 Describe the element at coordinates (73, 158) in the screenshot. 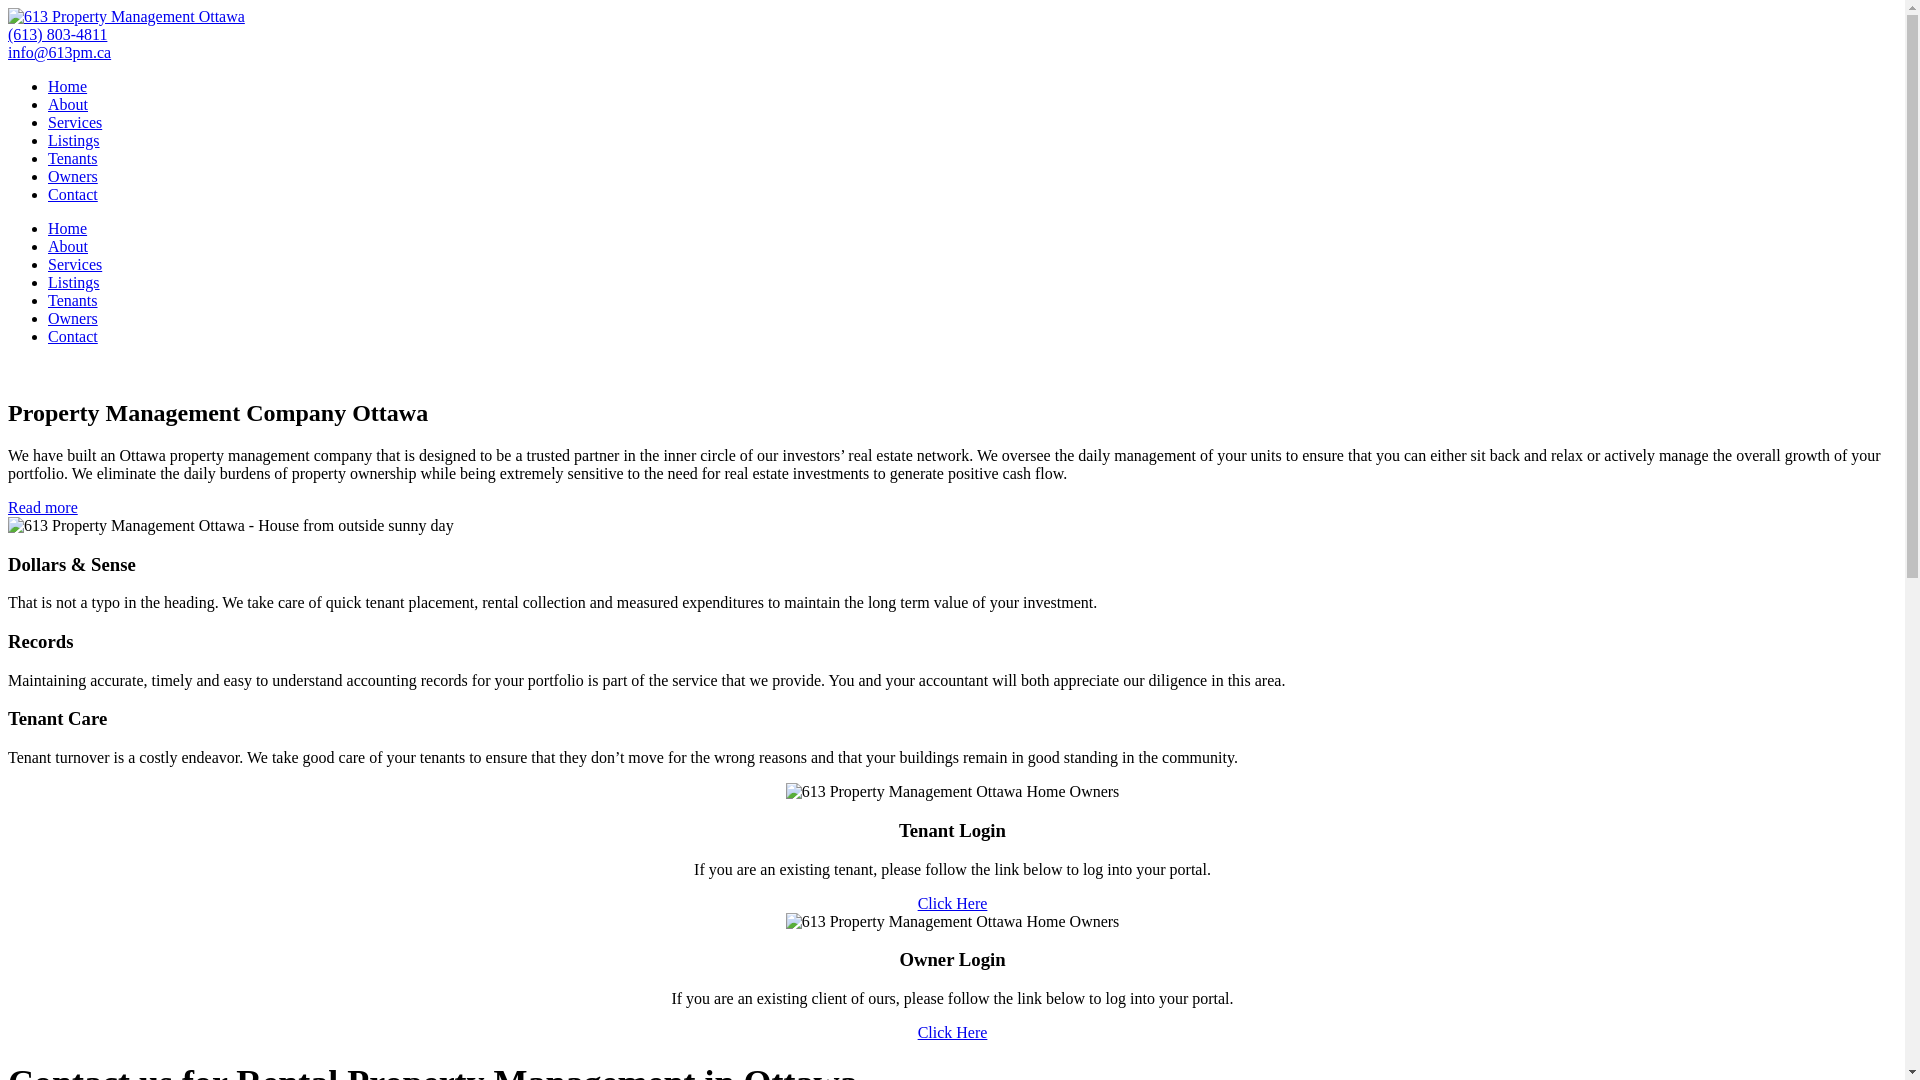

I see `Tenants` at that location.